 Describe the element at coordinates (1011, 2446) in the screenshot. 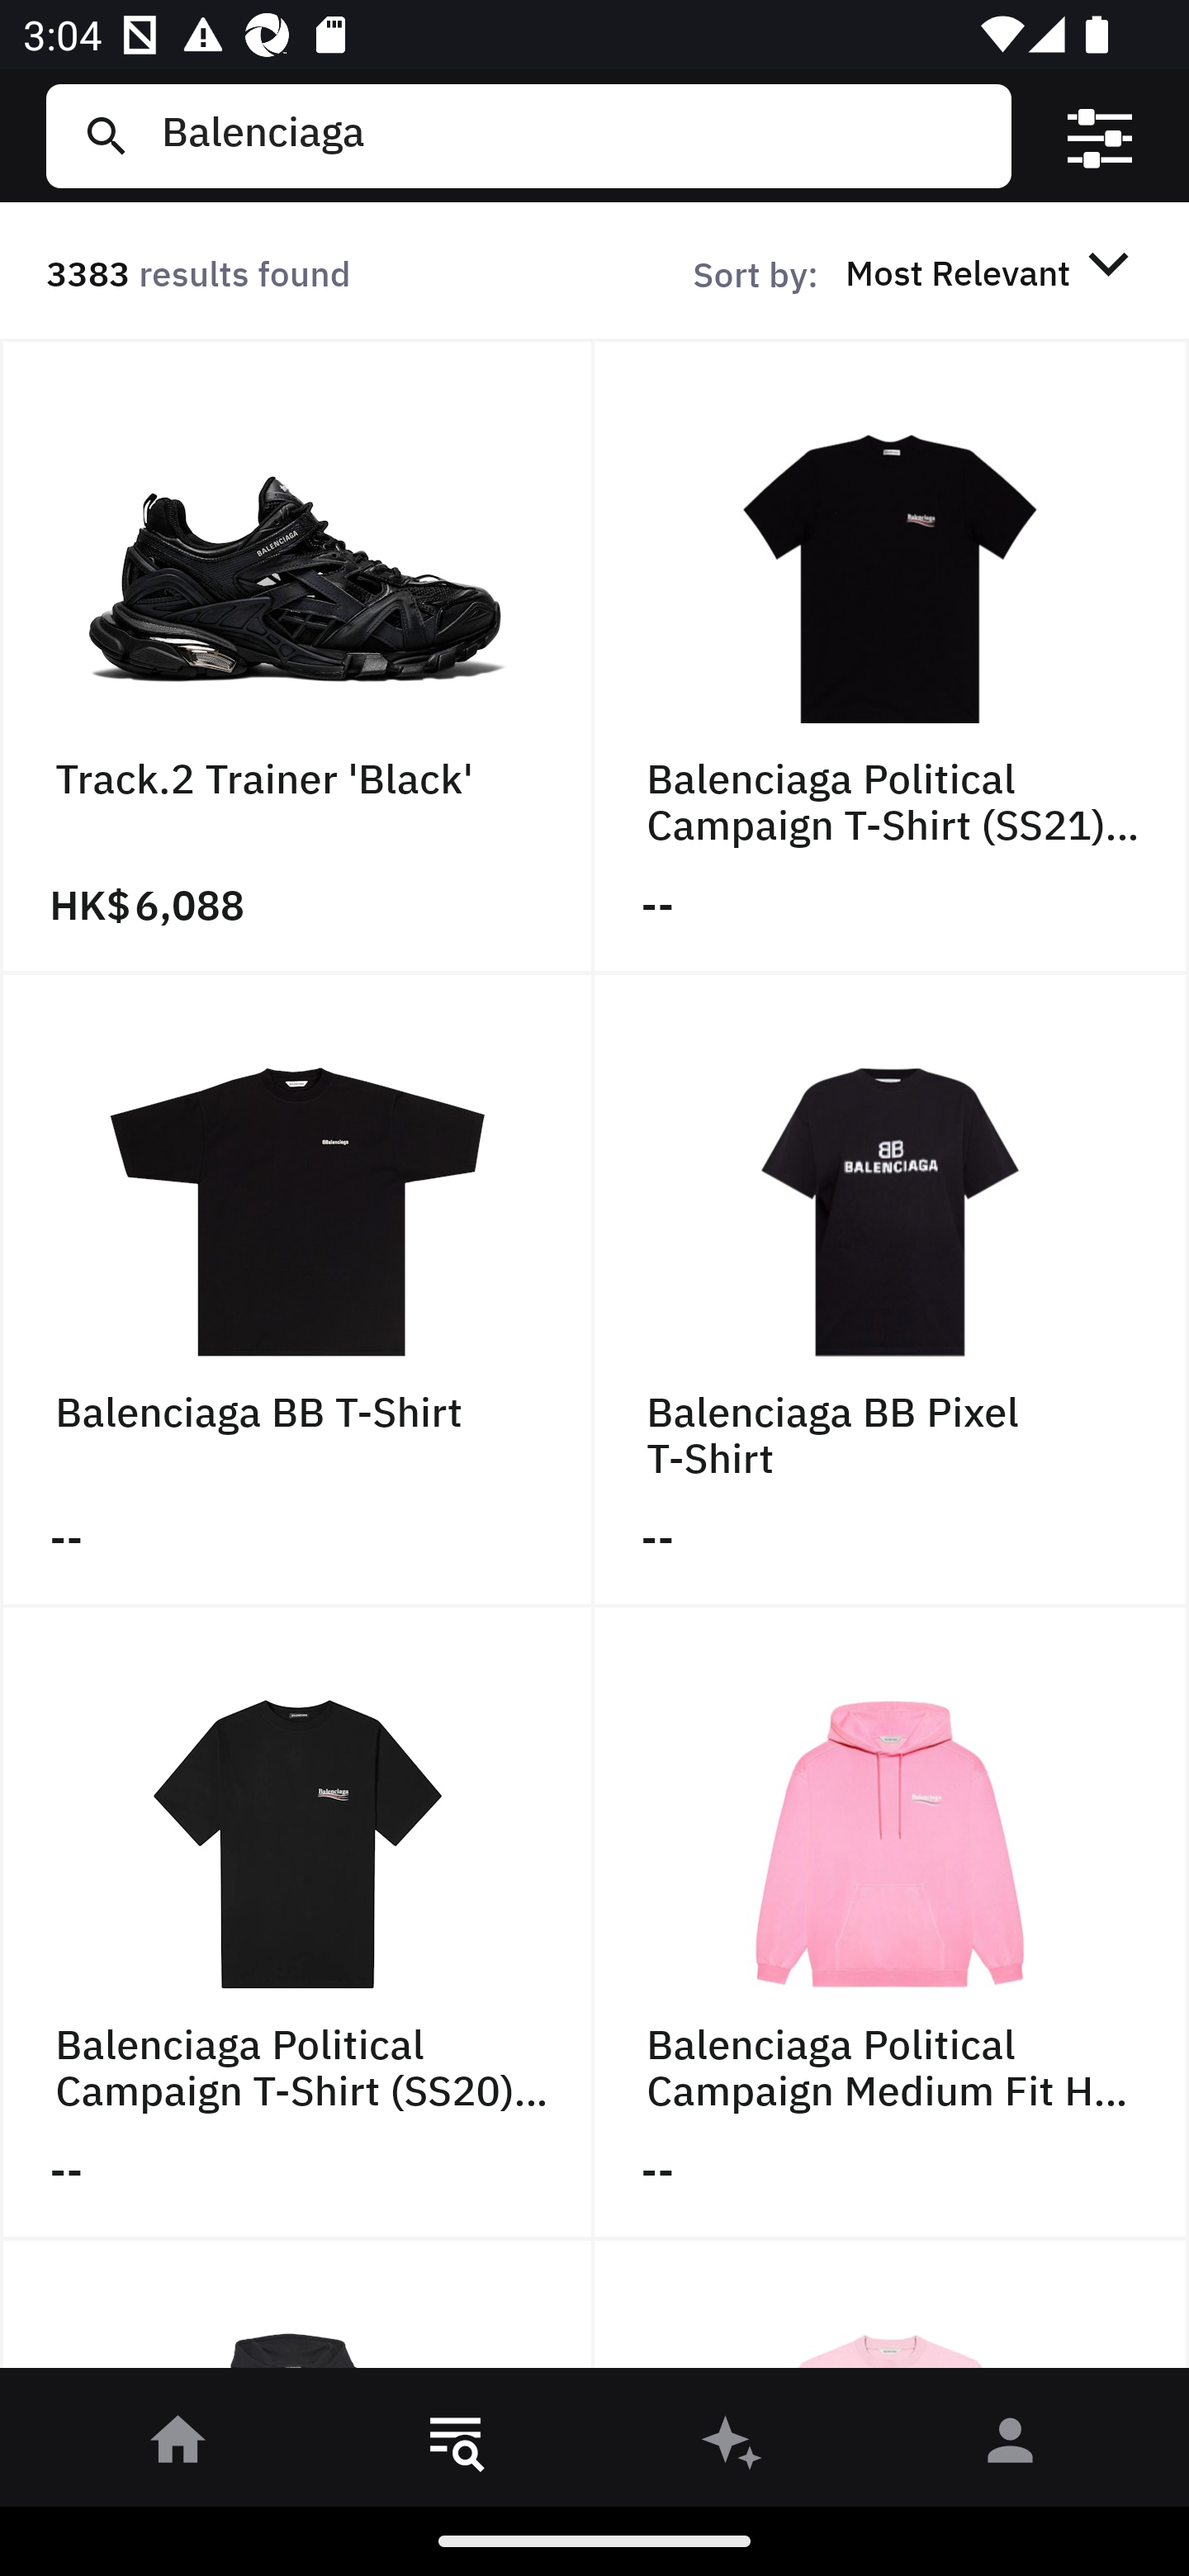

I see `󰀄` at that location.